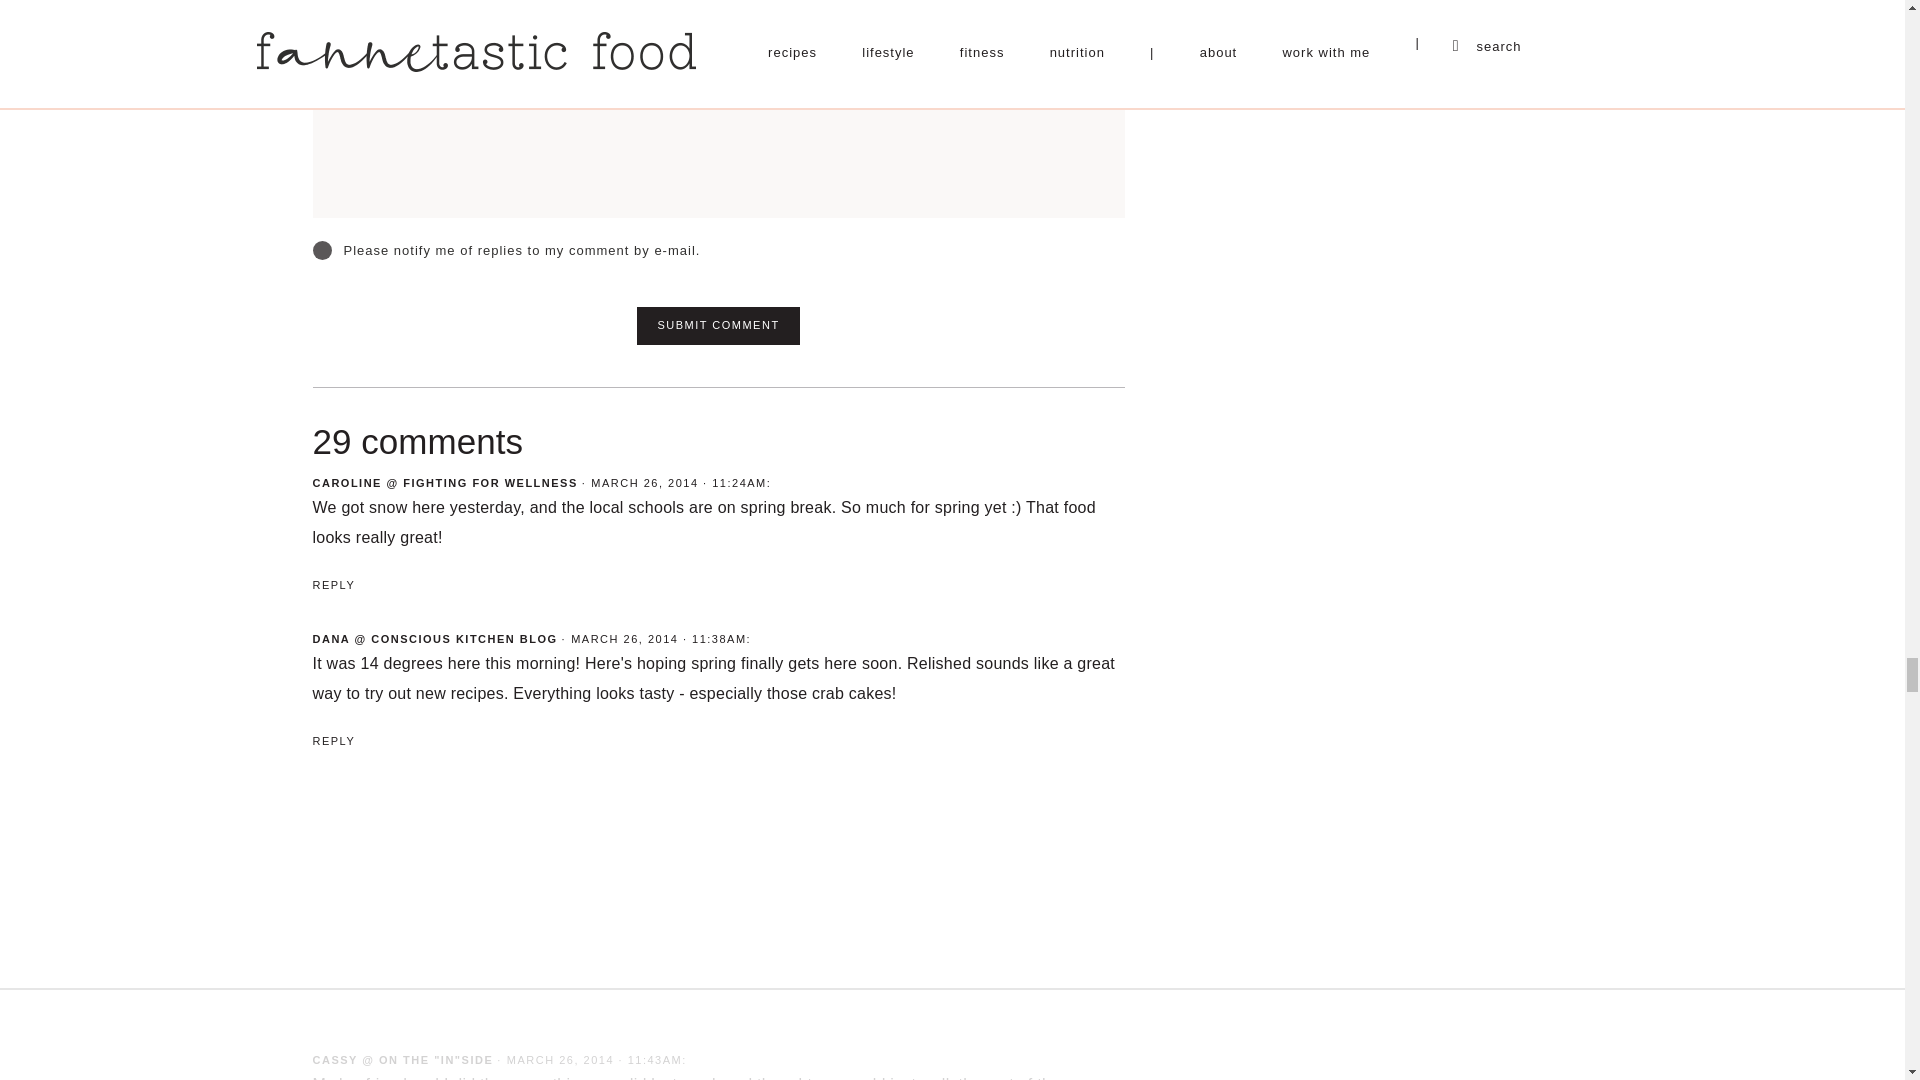 The height and width of the screenshot is (1080, 1920). What do you see at coordinates (718, 325) in the screenshot?
I see `Submit comment` at bounding box center [718, 325].